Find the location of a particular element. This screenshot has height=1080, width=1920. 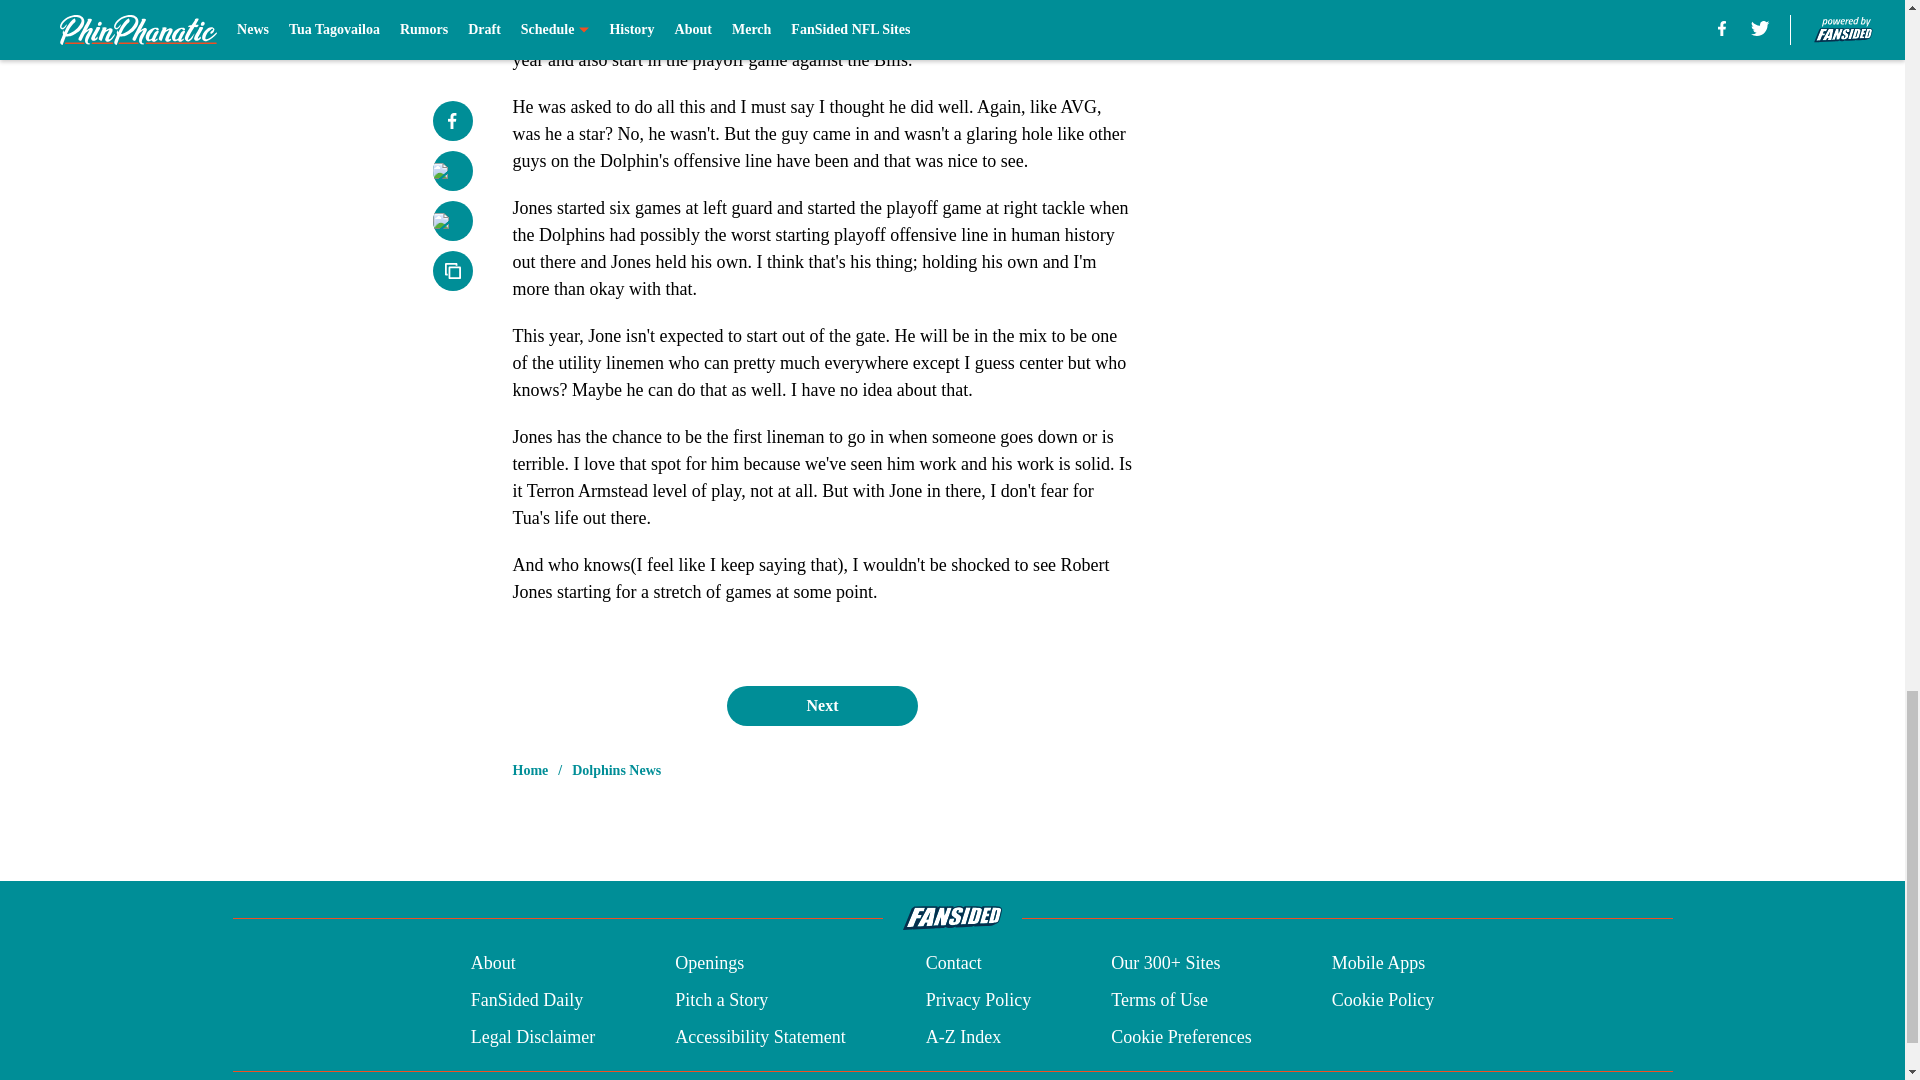

Openings is located at coordinates (710, 964).